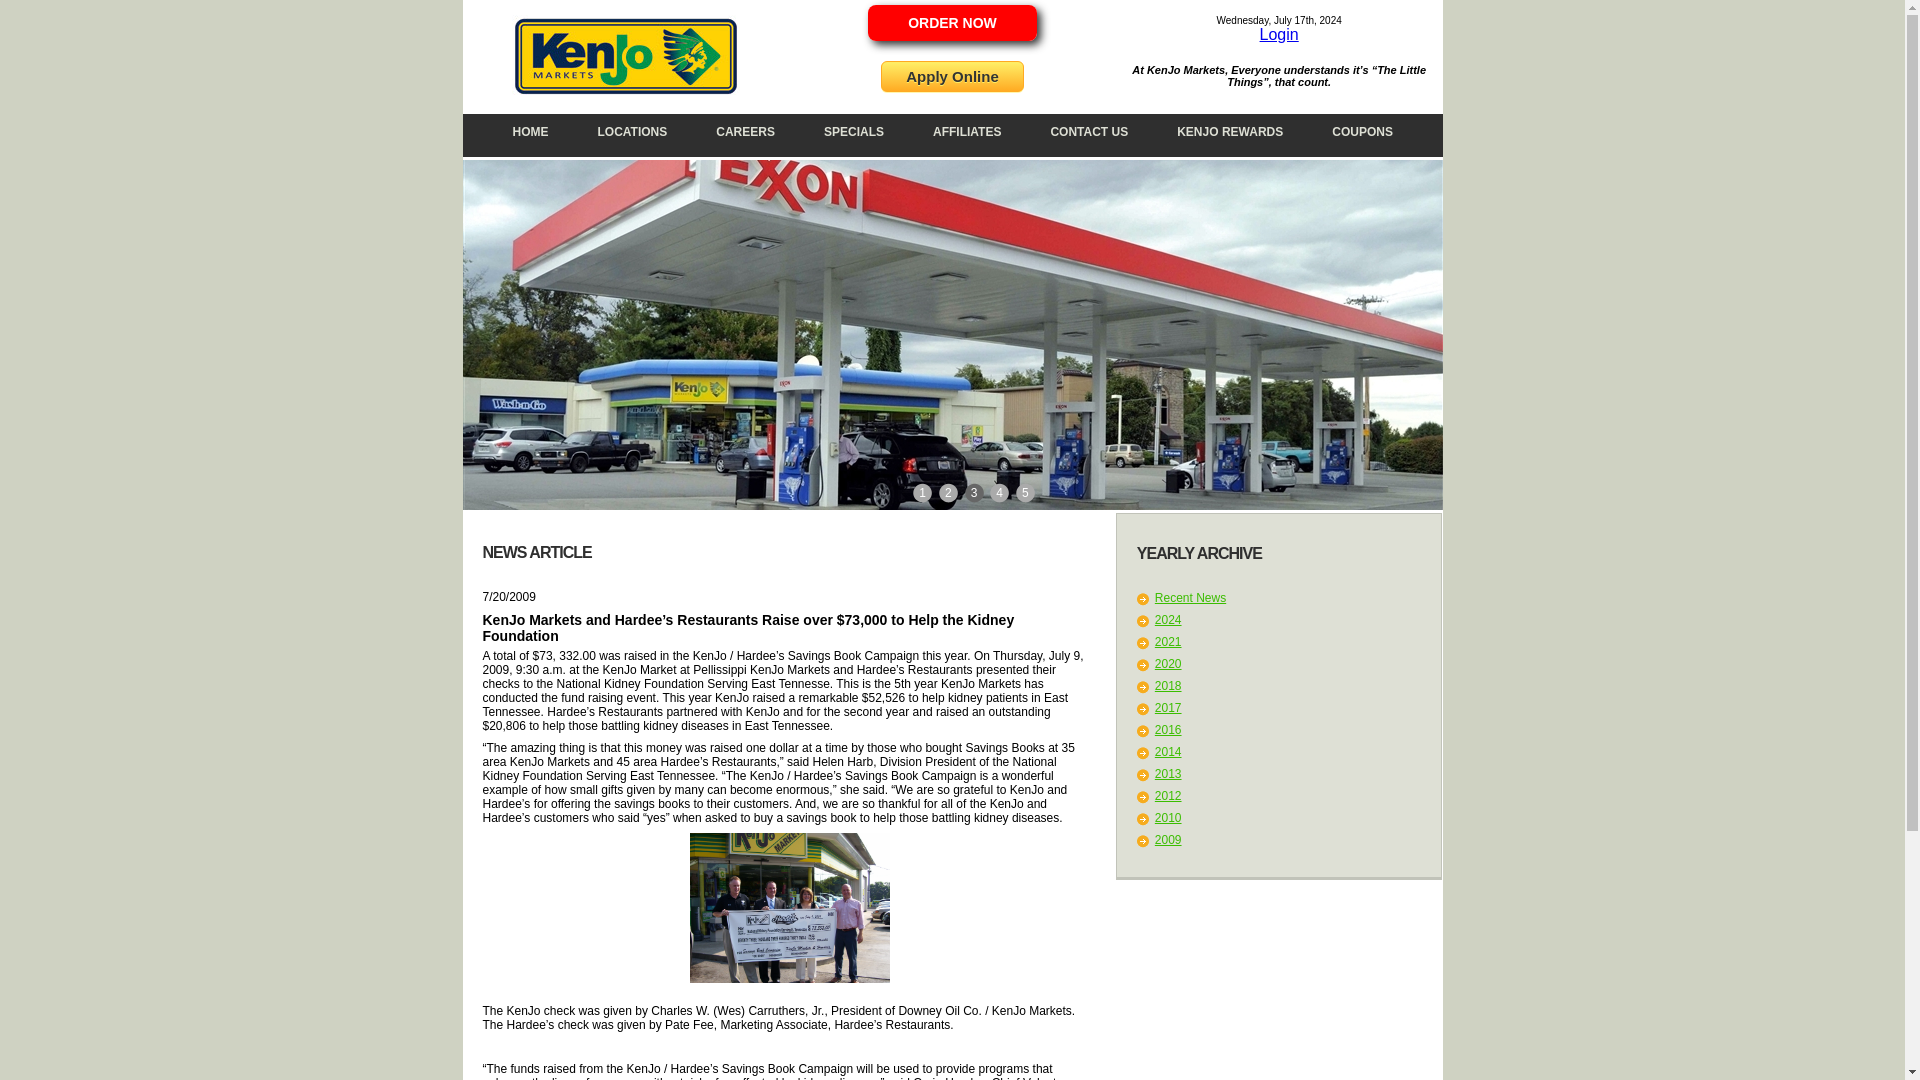 The width and height of the screenshot is (1920, 1080). Describe the element at coordinates (923, 492) in the screenshot. I see `1` at that location.